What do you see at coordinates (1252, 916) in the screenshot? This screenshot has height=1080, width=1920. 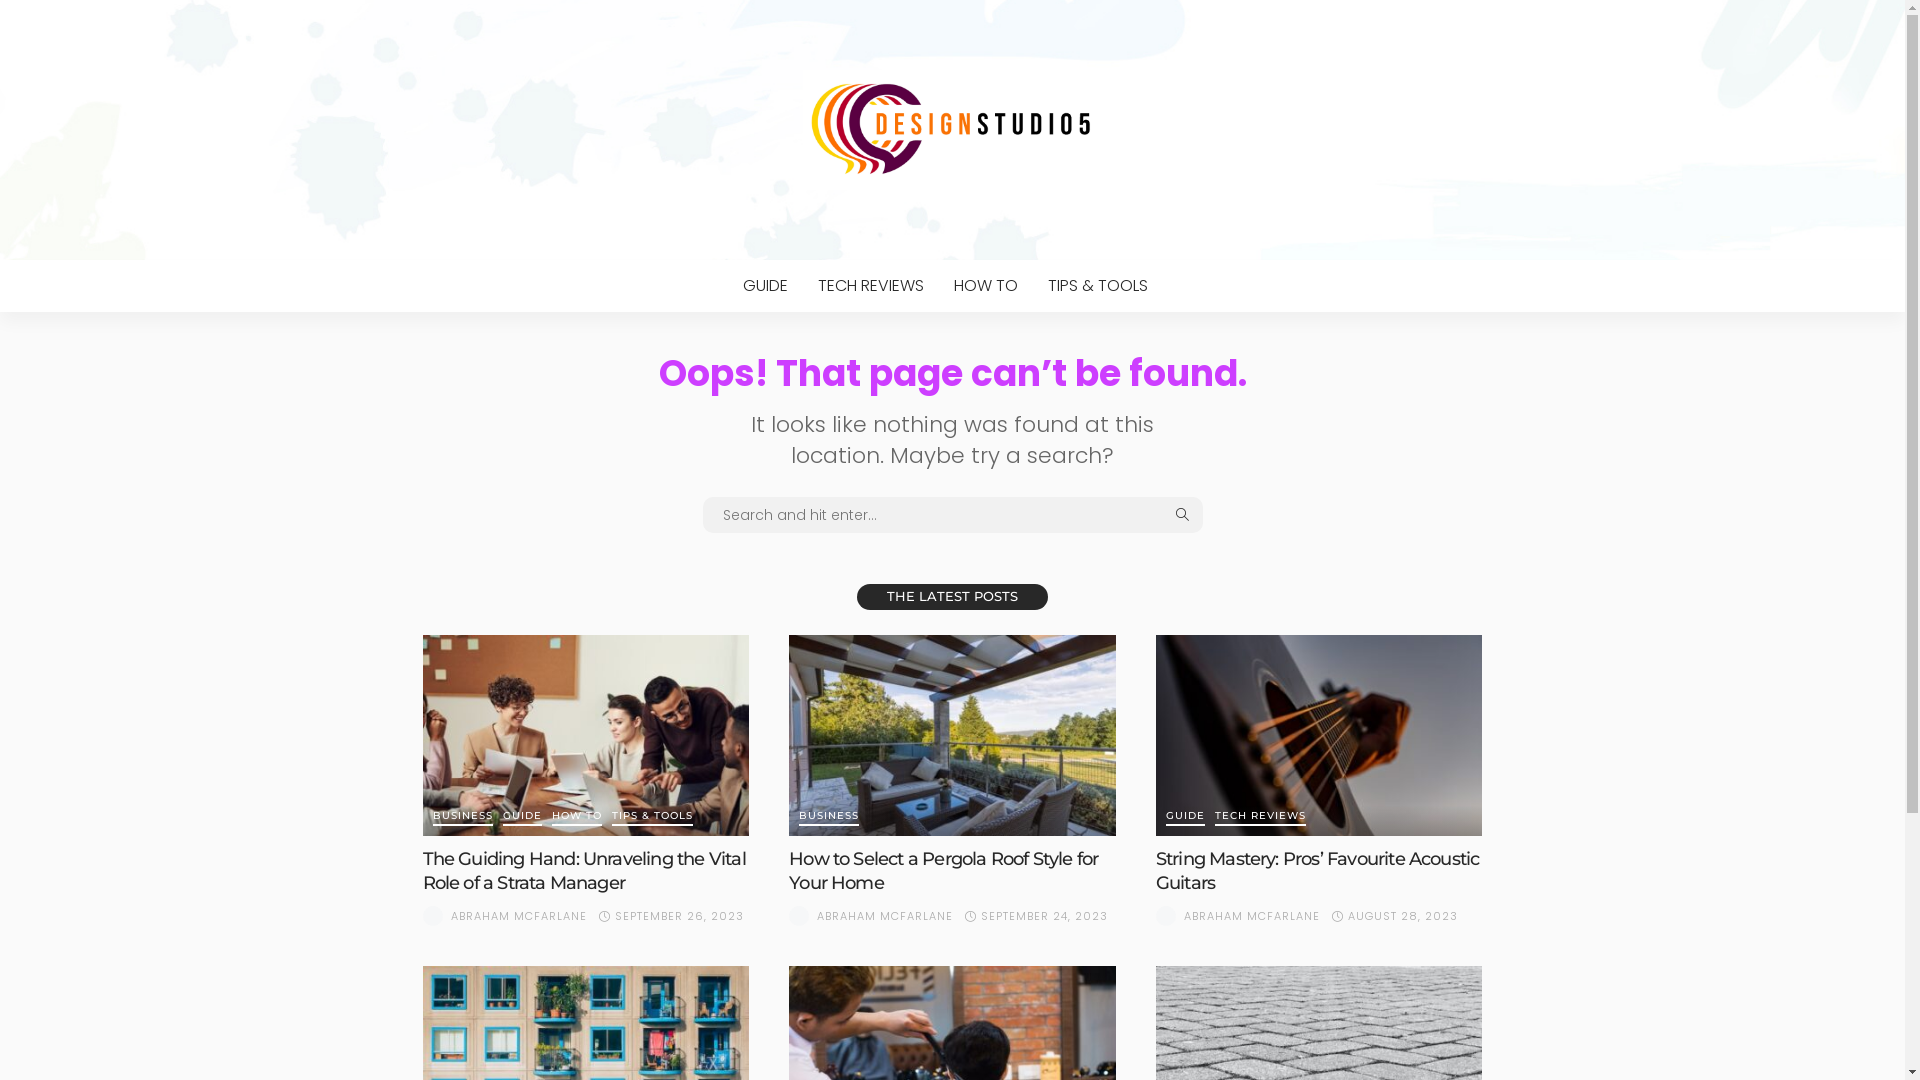 I see `ABRAHAM MCFARLANE` at bounding box center [1252, 916].